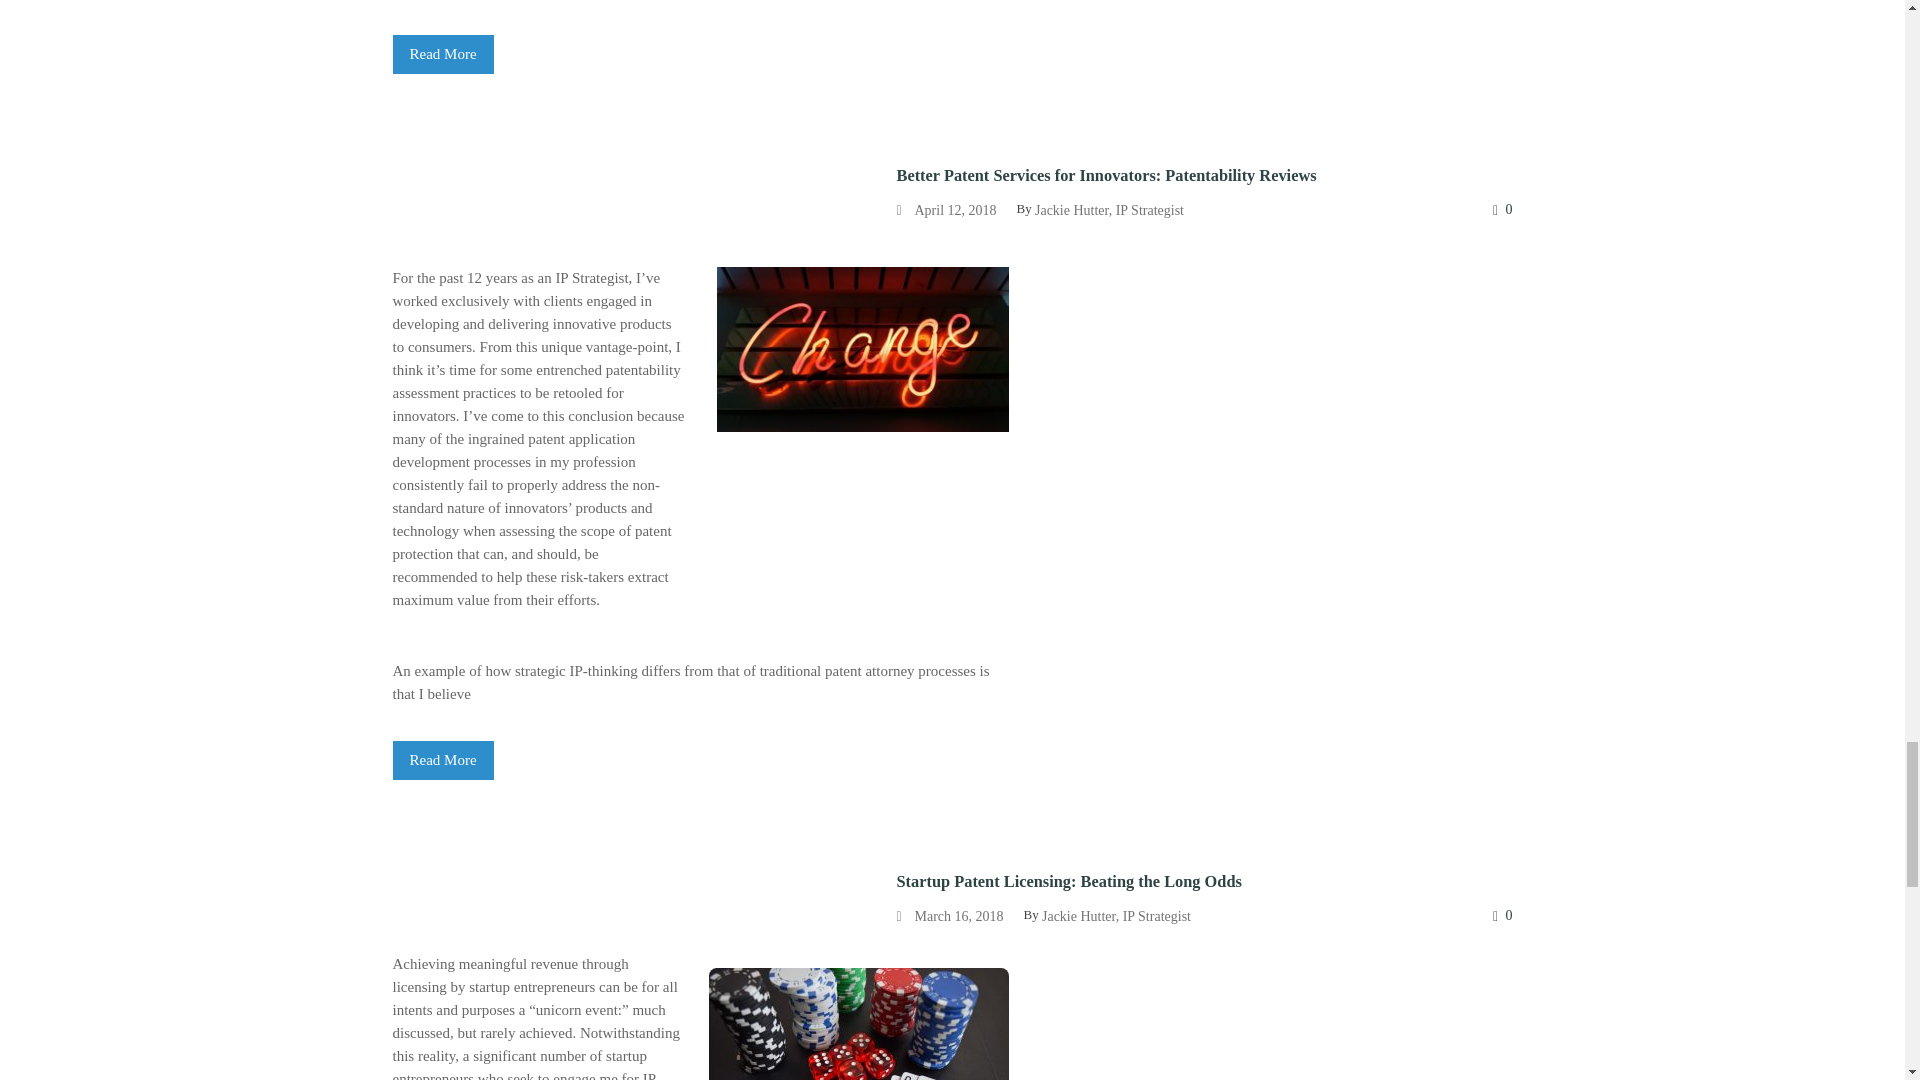  What do you see at coordinates (442, 54) in the screenshot?
I see `Patentability Reviews for Innovations` at bounding box center [442, 54].